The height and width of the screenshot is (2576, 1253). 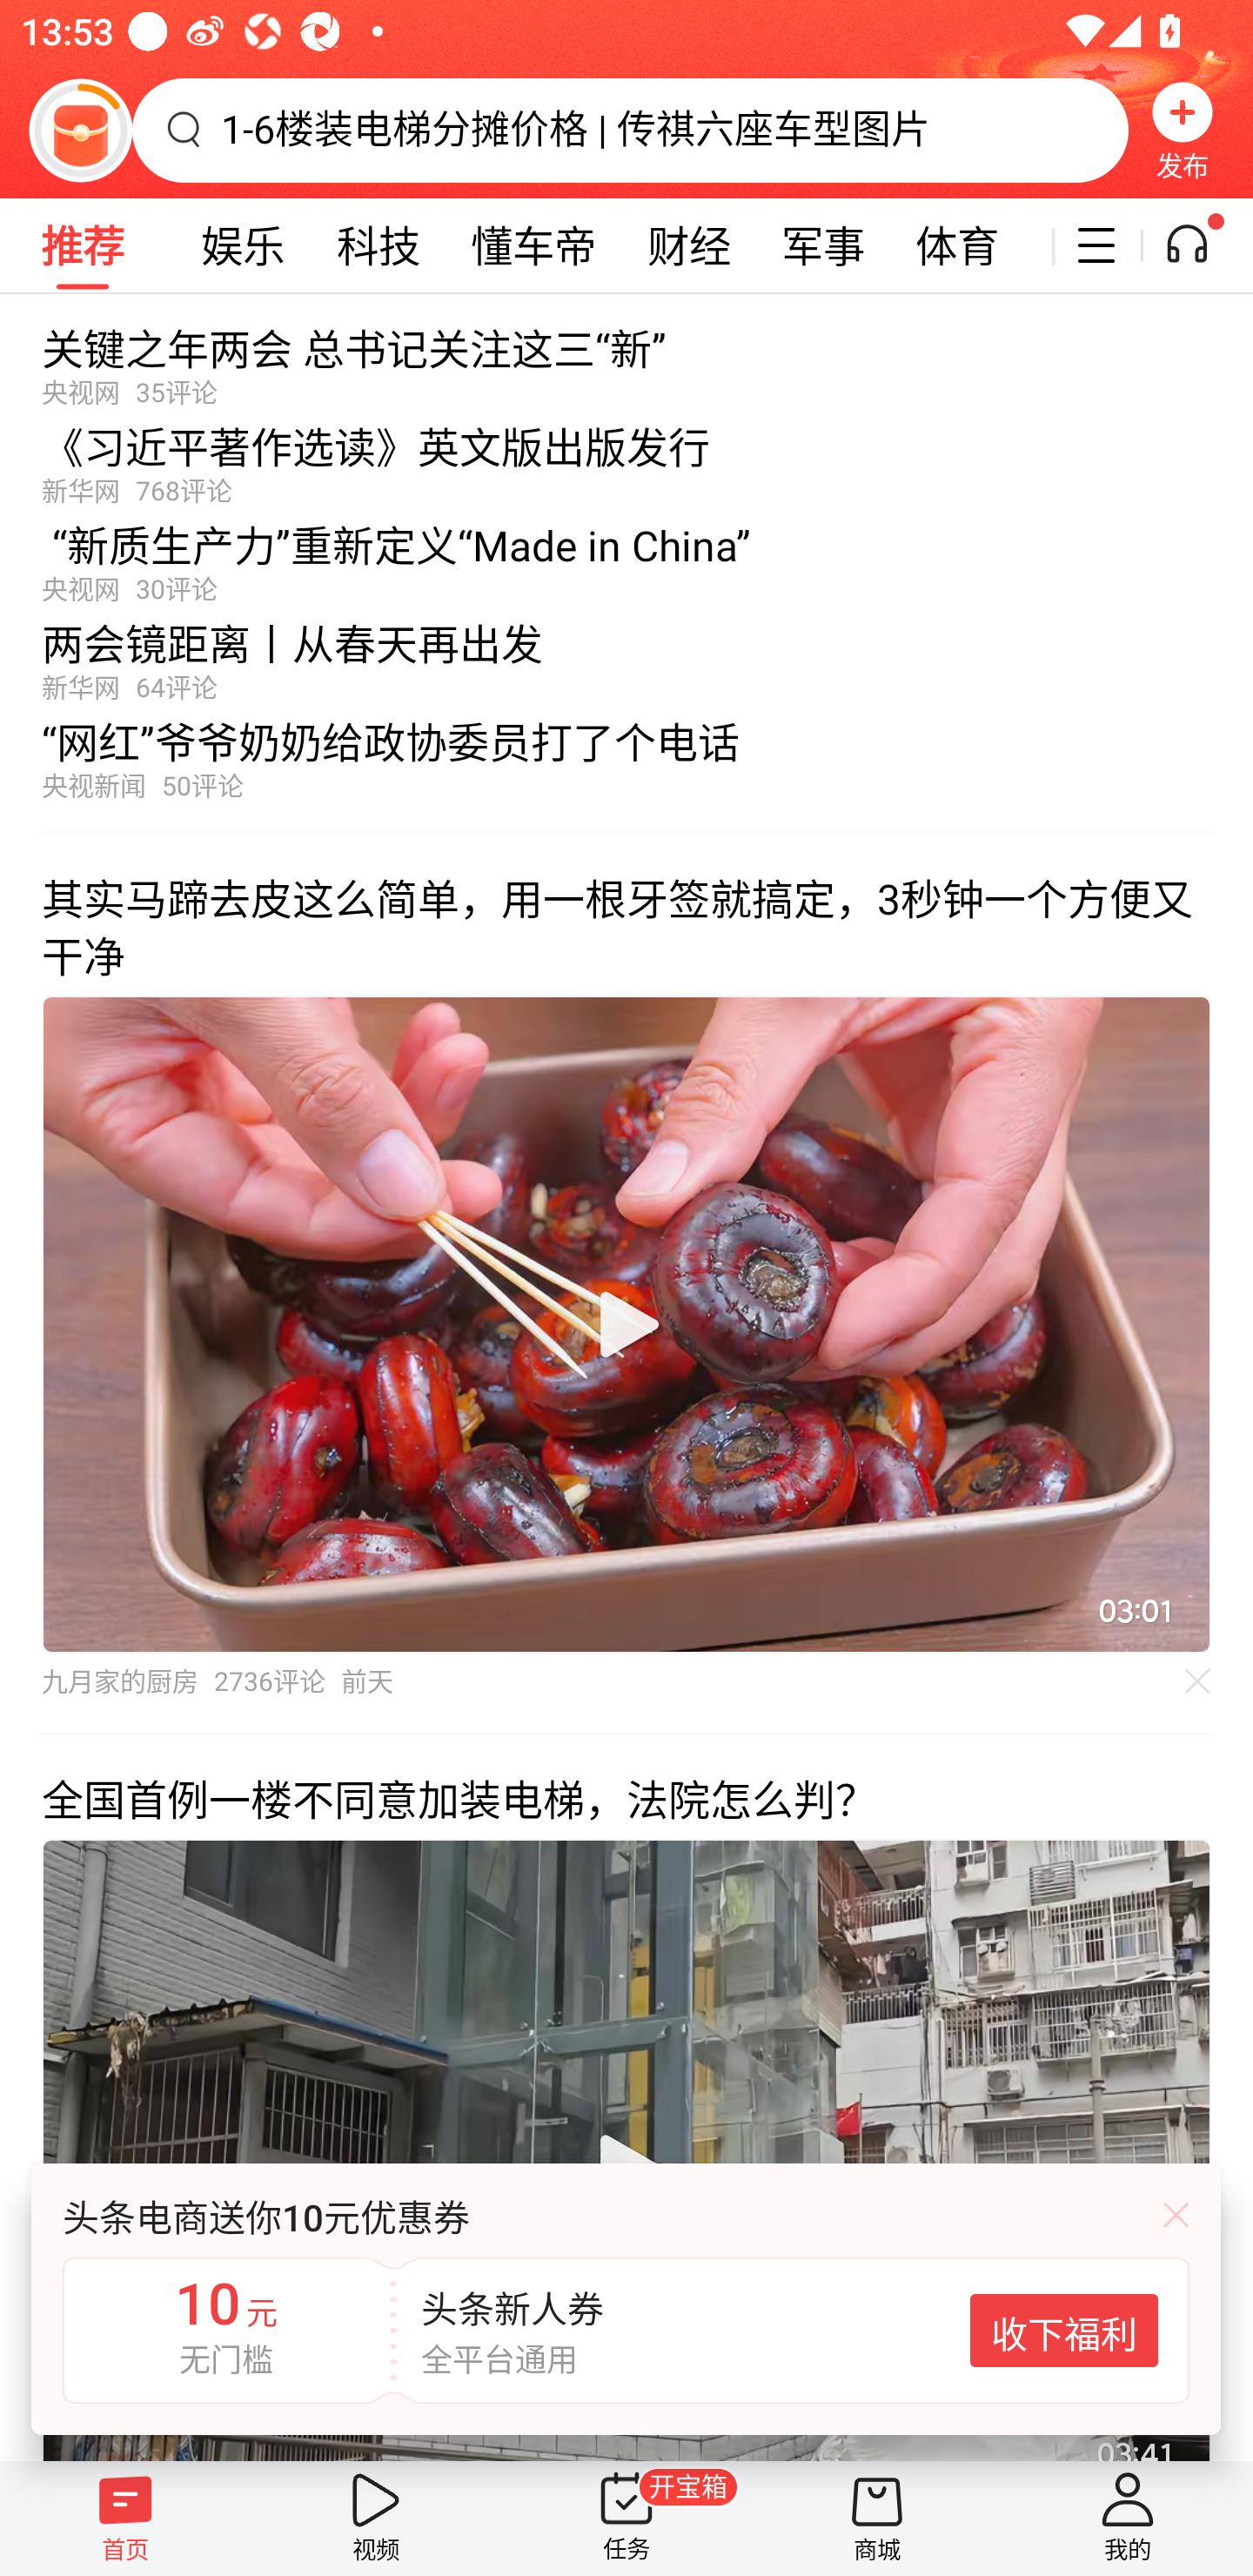 What do you see at coordinates (1128, 2518) in the screenshot?
I see `我的` at bounding box center [1128, 2518].